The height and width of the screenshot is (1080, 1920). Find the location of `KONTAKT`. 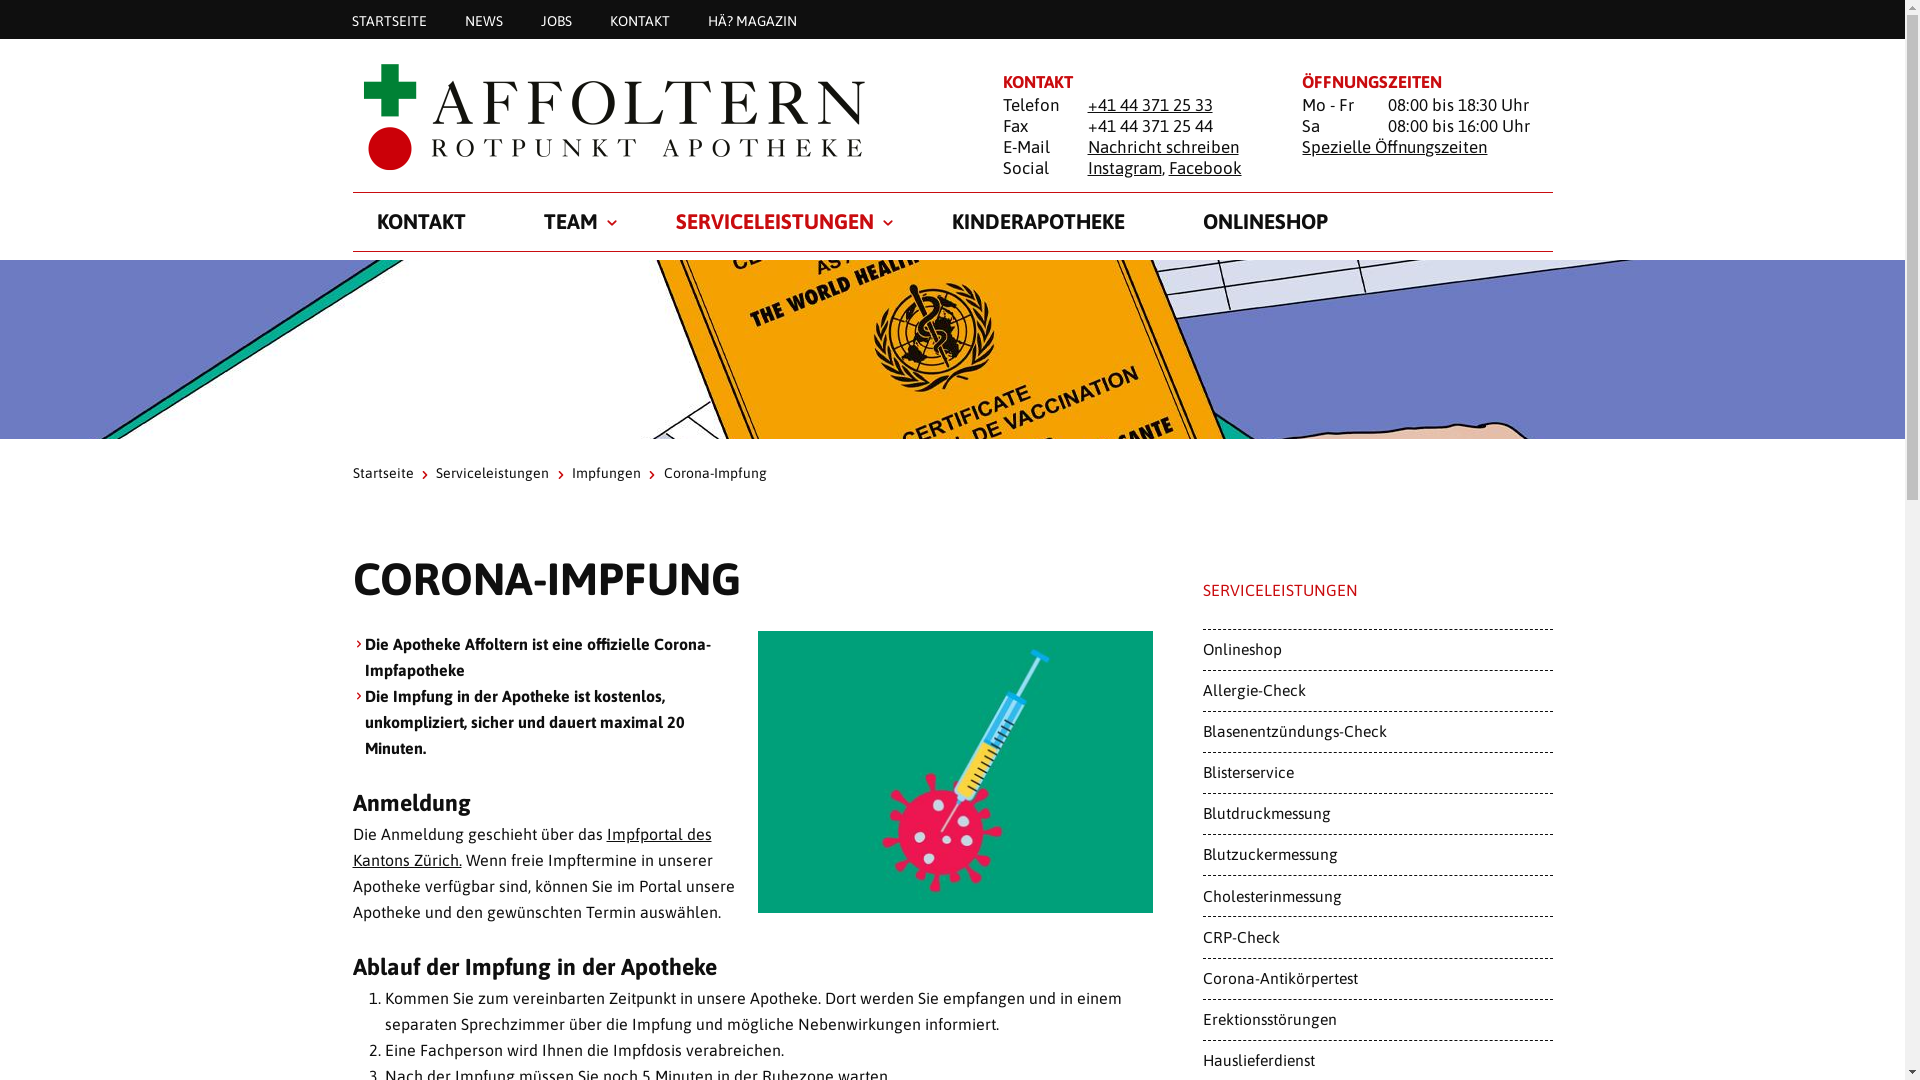

KONTAKT is located at coordinates (420, 222).